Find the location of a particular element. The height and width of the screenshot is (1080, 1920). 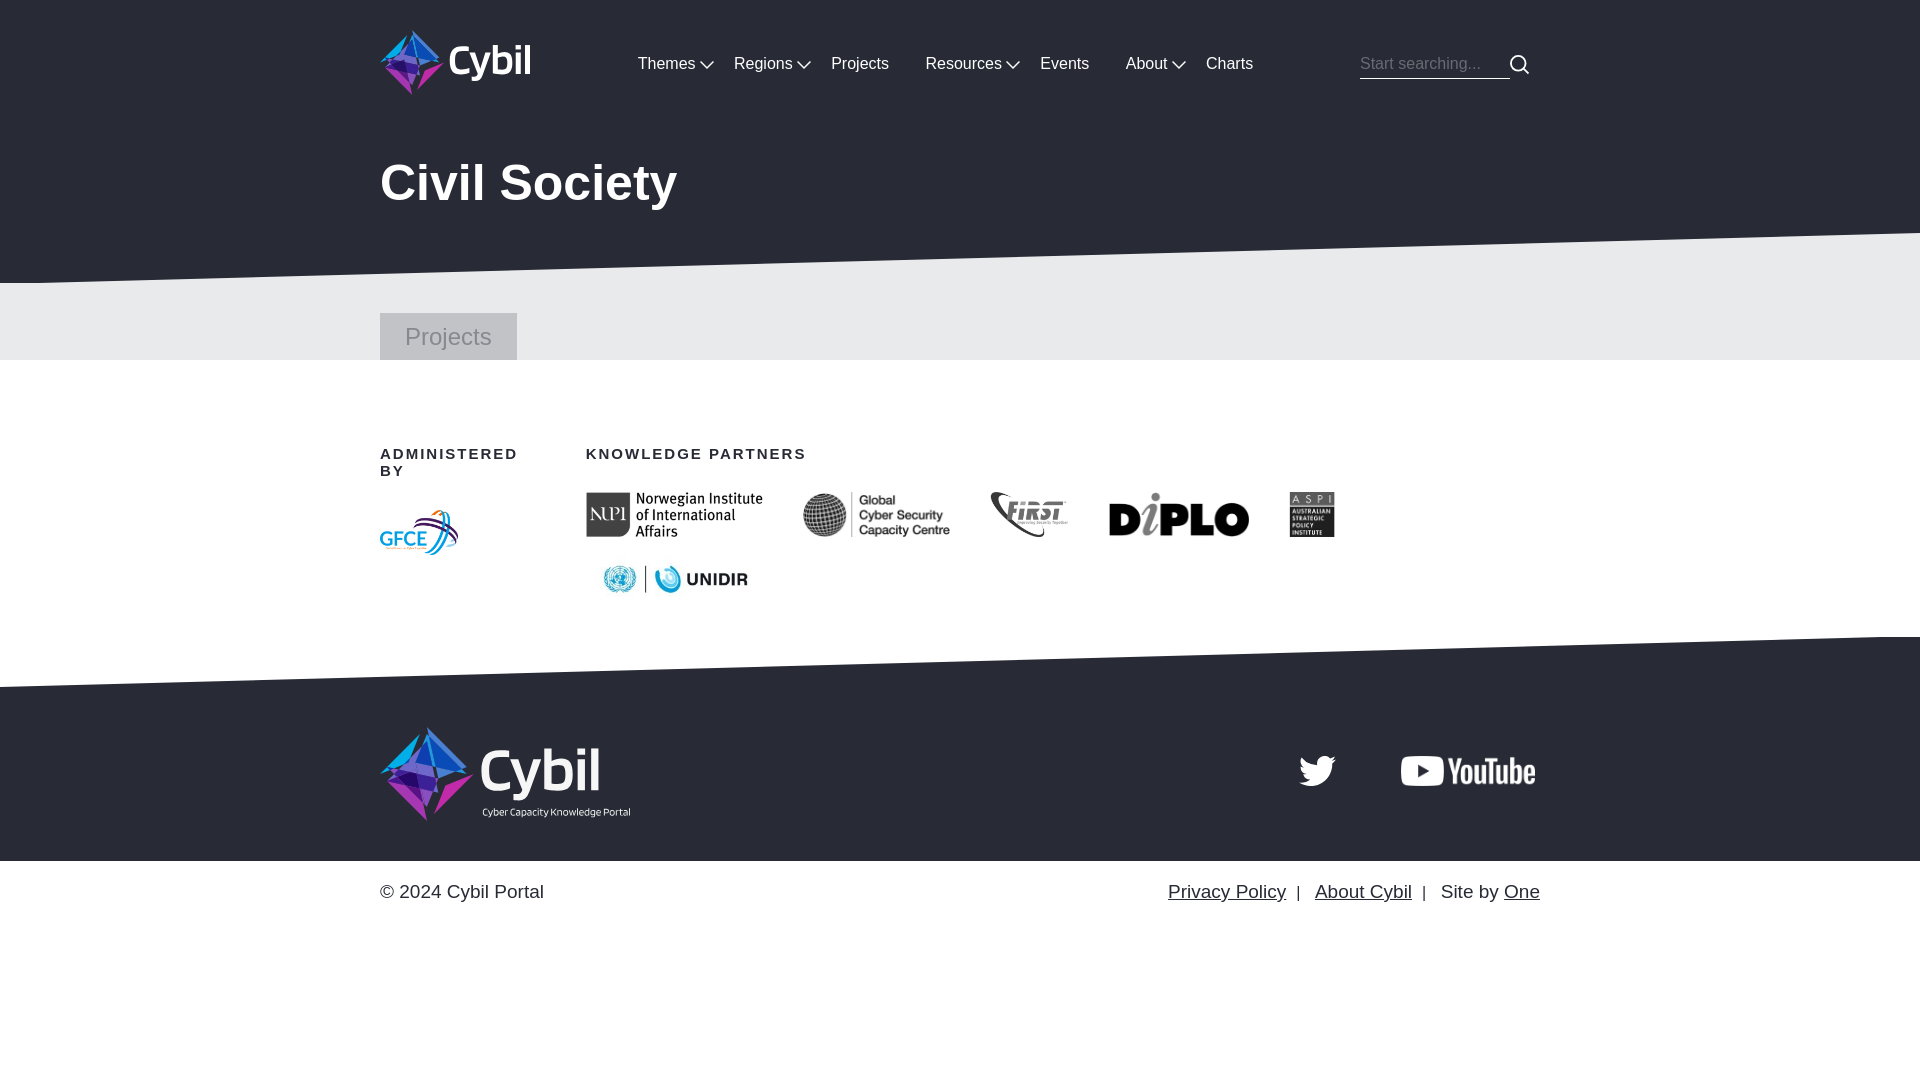

Themes is located at coordinates (667, 62).